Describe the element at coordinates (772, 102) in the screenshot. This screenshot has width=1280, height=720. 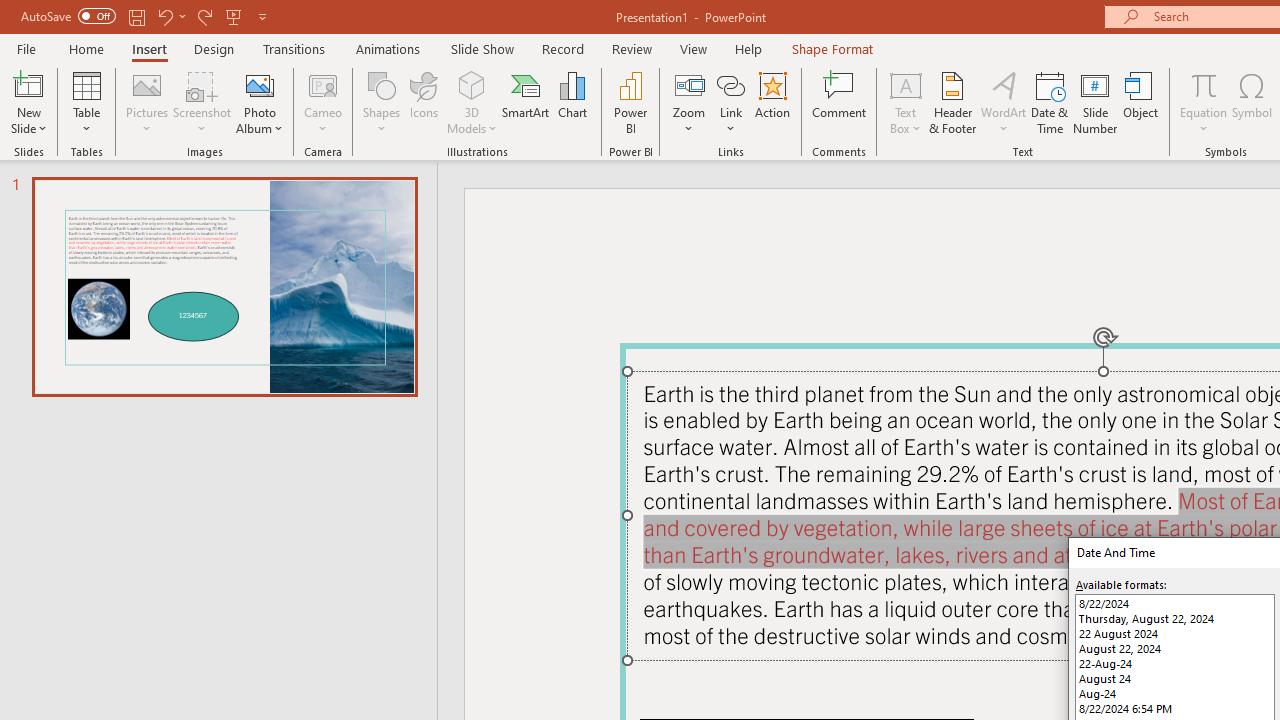
I see `Action` at that location.